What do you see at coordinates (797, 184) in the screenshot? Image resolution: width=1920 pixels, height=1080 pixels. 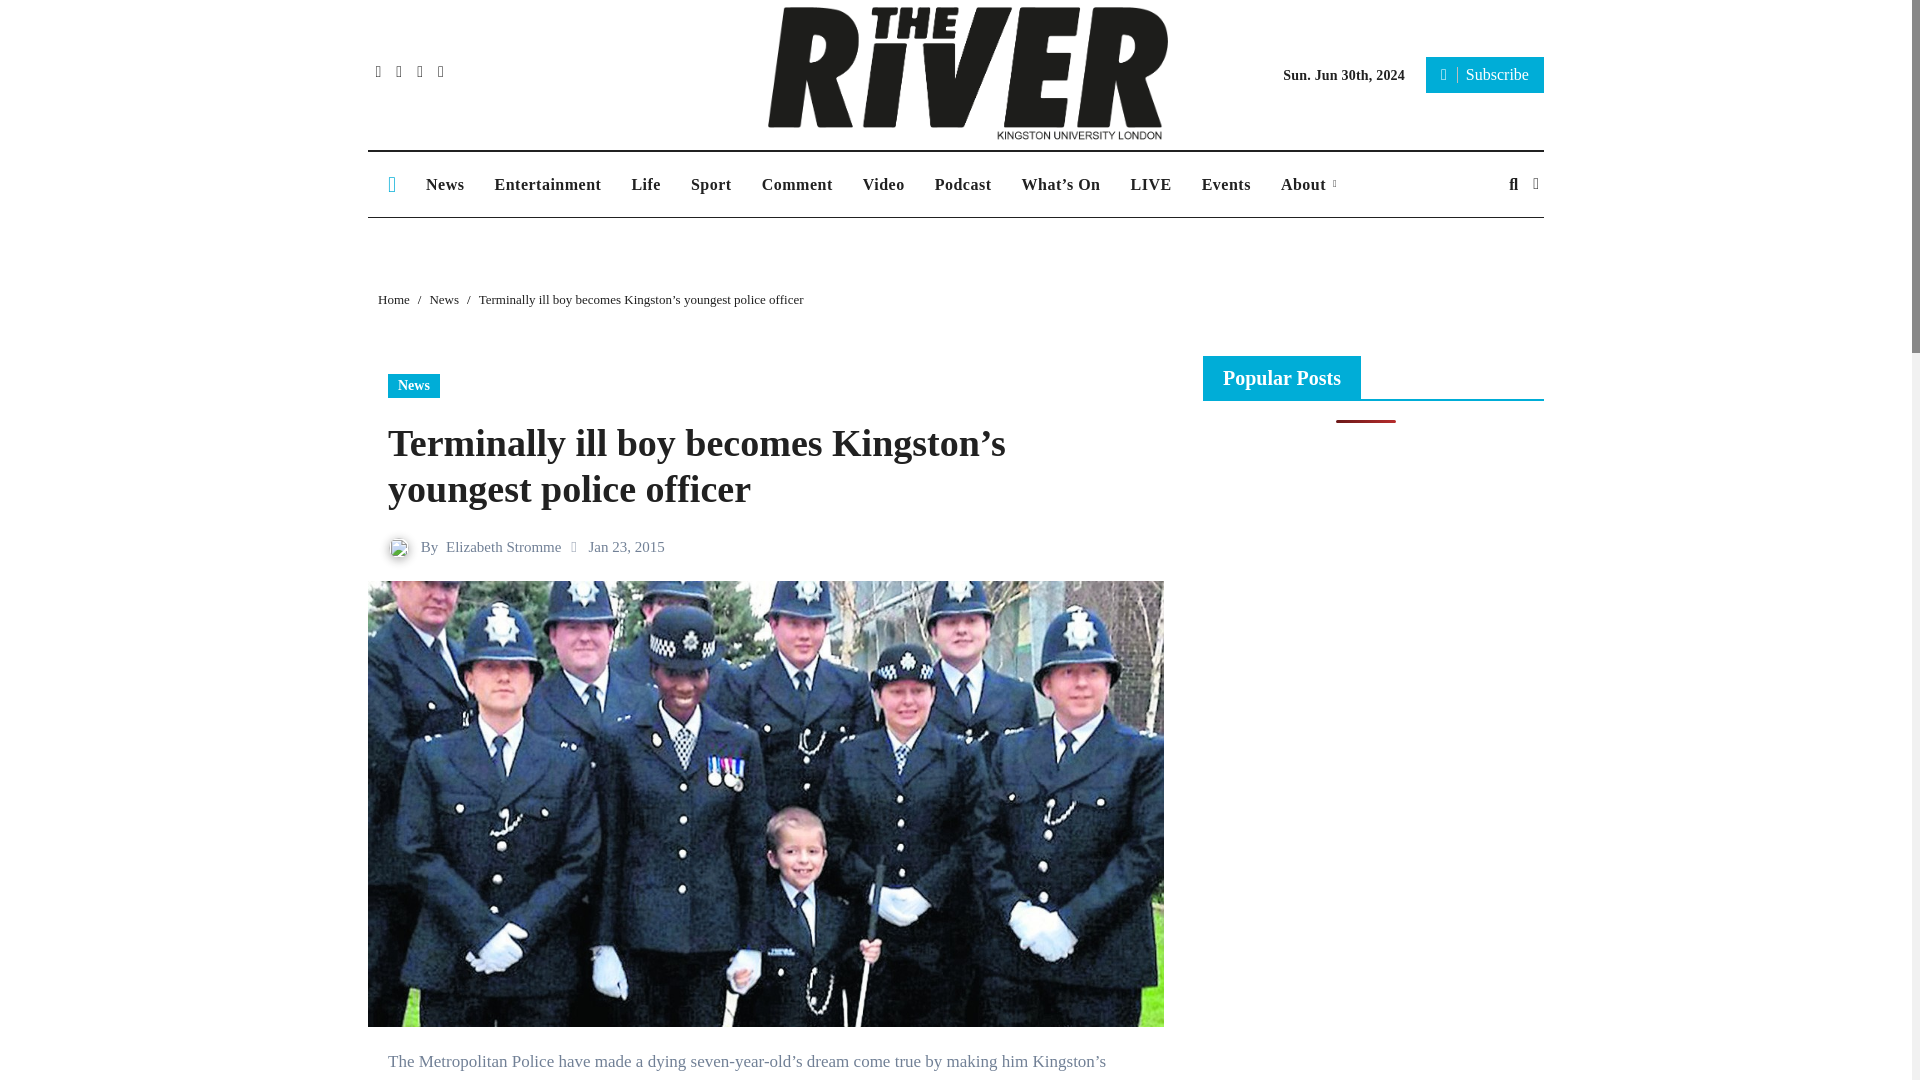 I see `Comment` at bounding box center [797, 184].